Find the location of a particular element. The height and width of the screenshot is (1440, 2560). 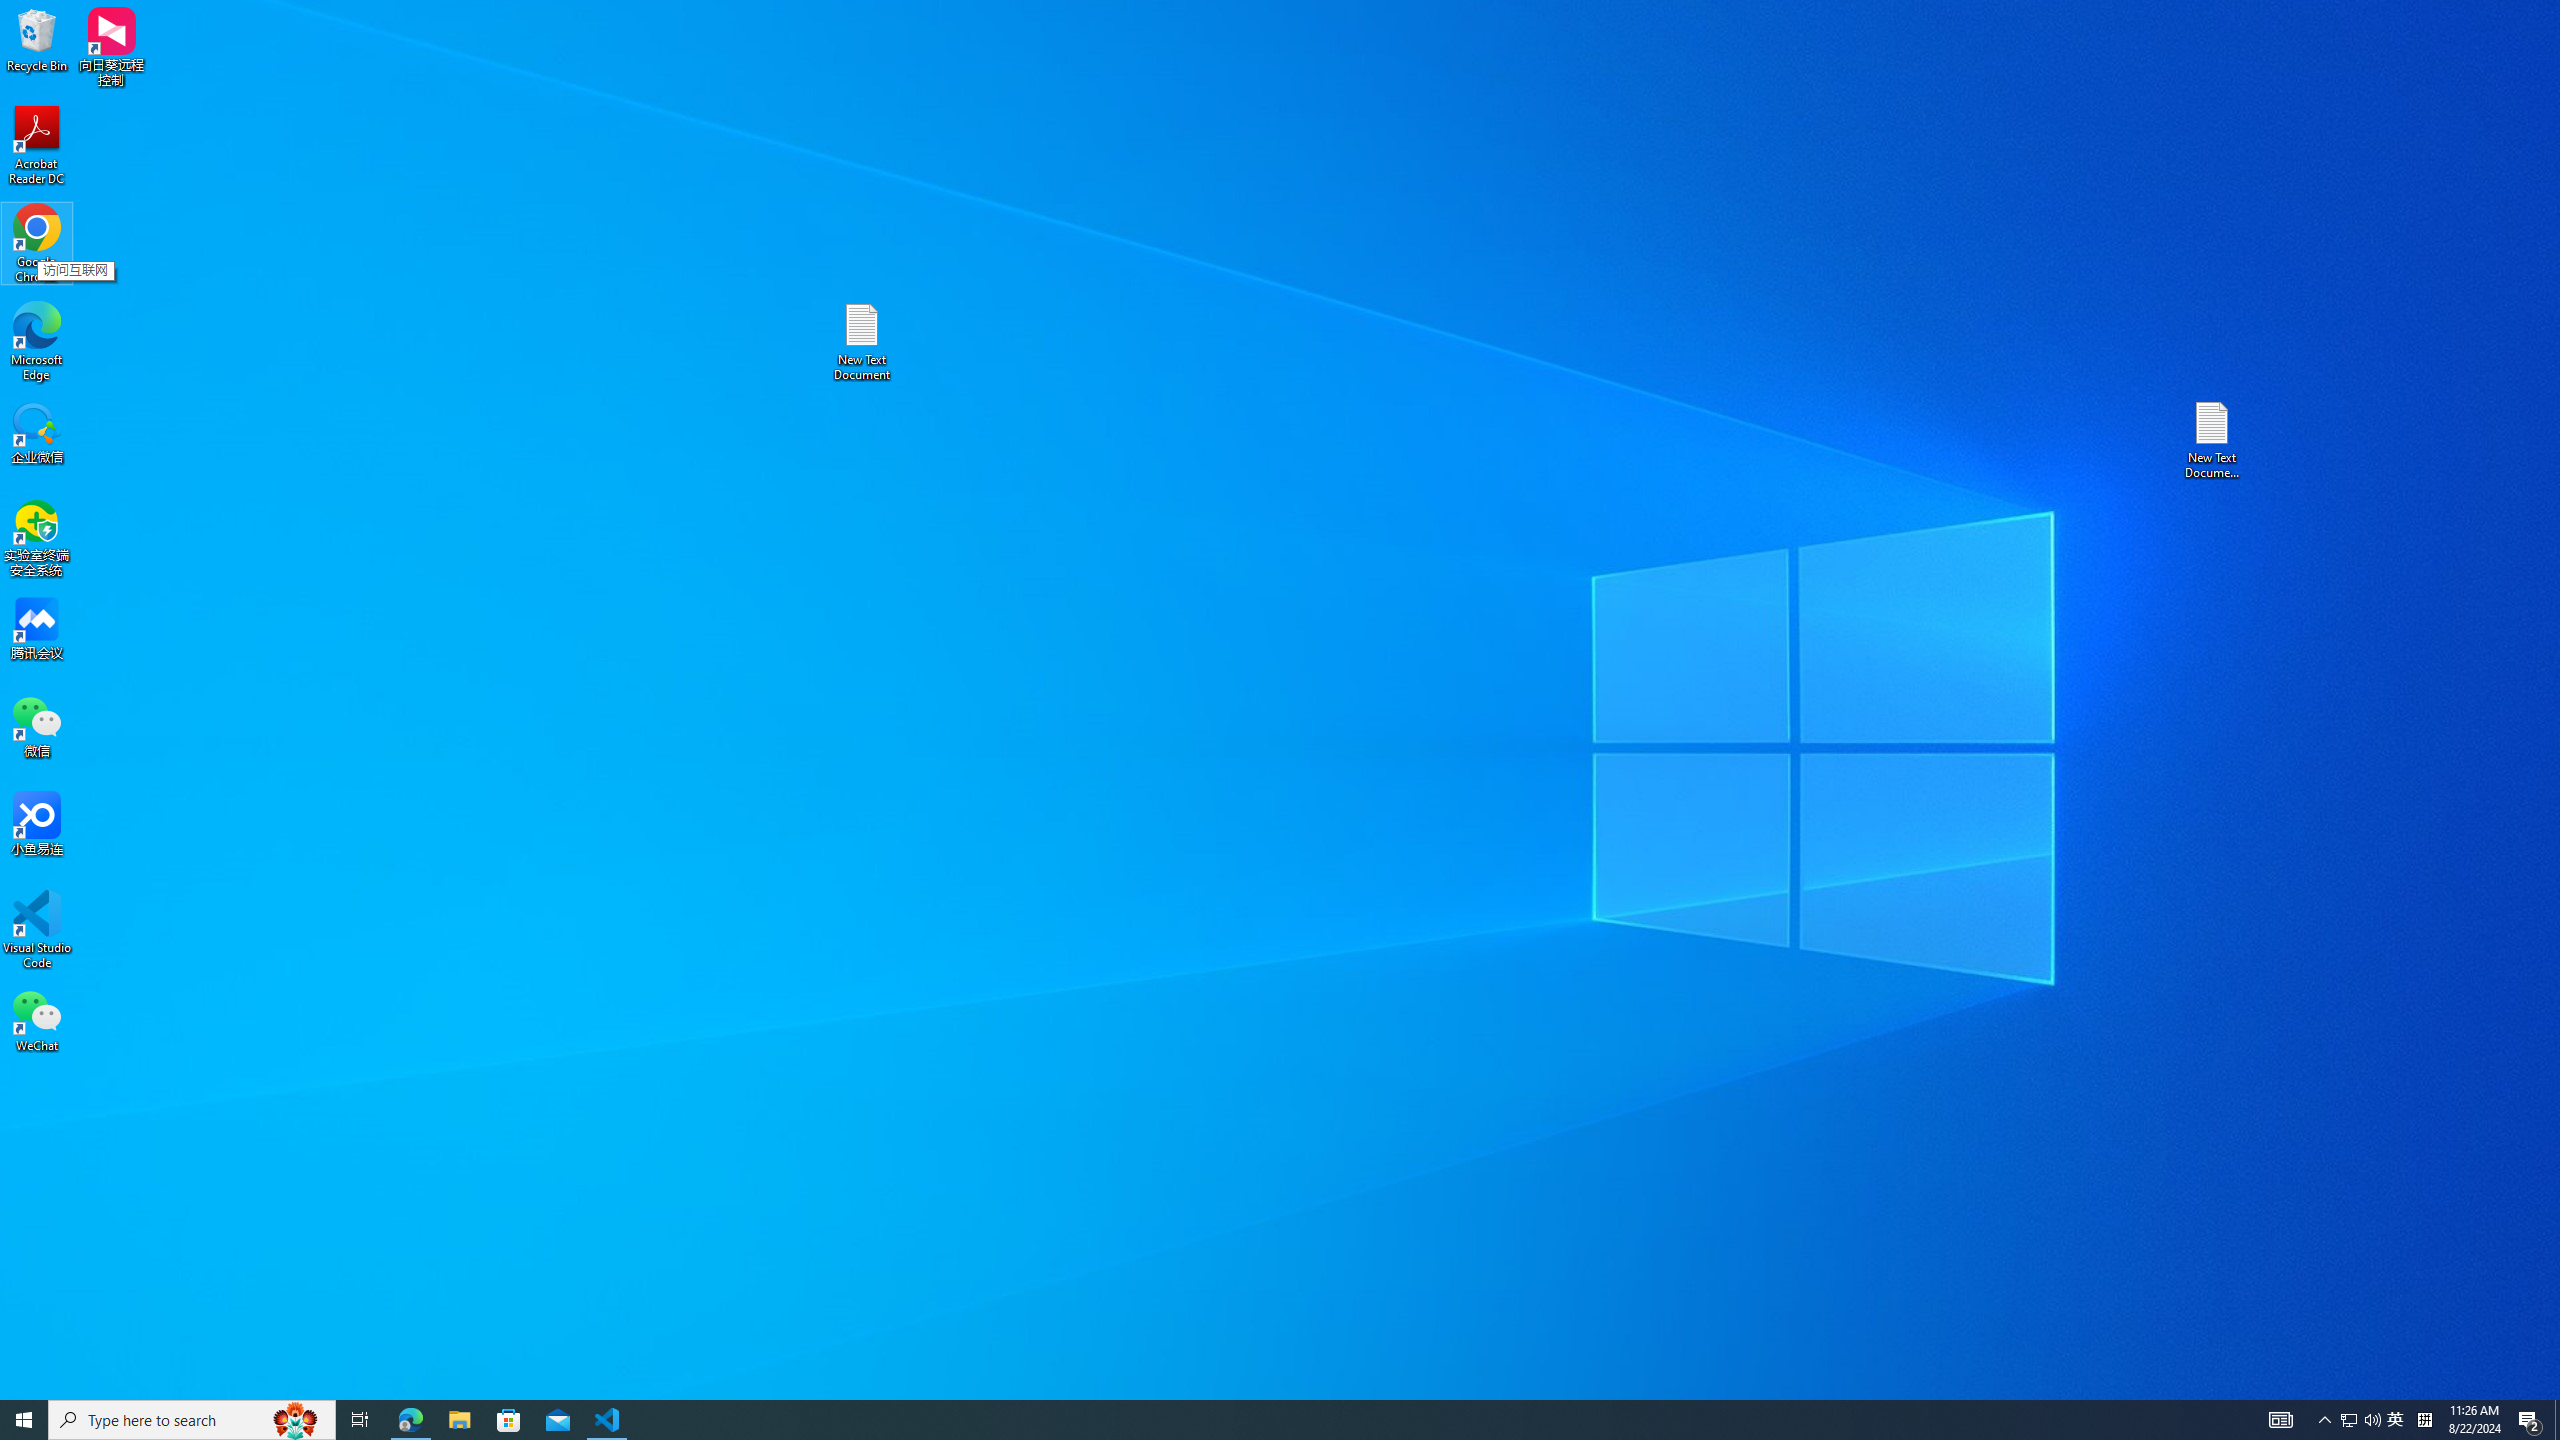

Type here to search is located at coordinates (192, 1420).